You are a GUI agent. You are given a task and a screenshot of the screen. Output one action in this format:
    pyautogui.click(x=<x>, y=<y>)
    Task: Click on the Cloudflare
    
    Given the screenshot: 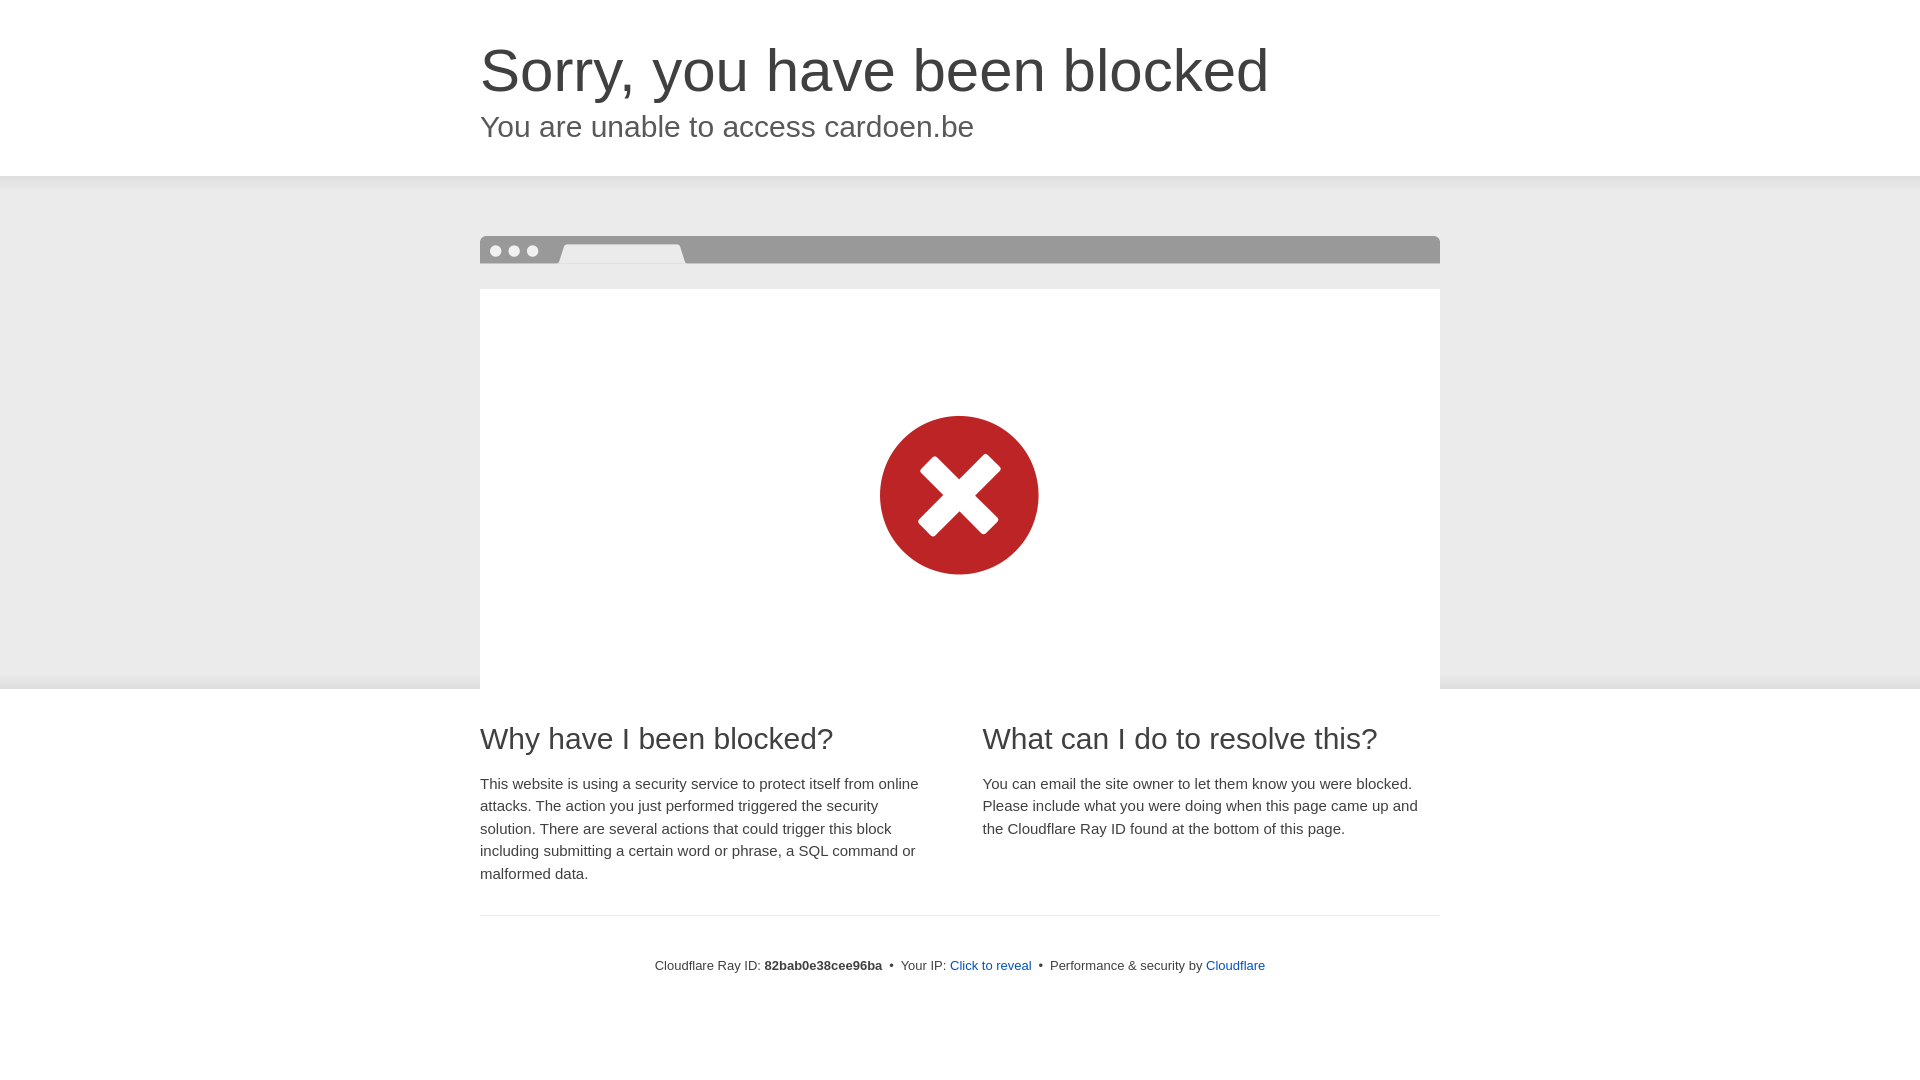 What is the action you would take?
    pyautogui.click(x=1236, y=966)
    